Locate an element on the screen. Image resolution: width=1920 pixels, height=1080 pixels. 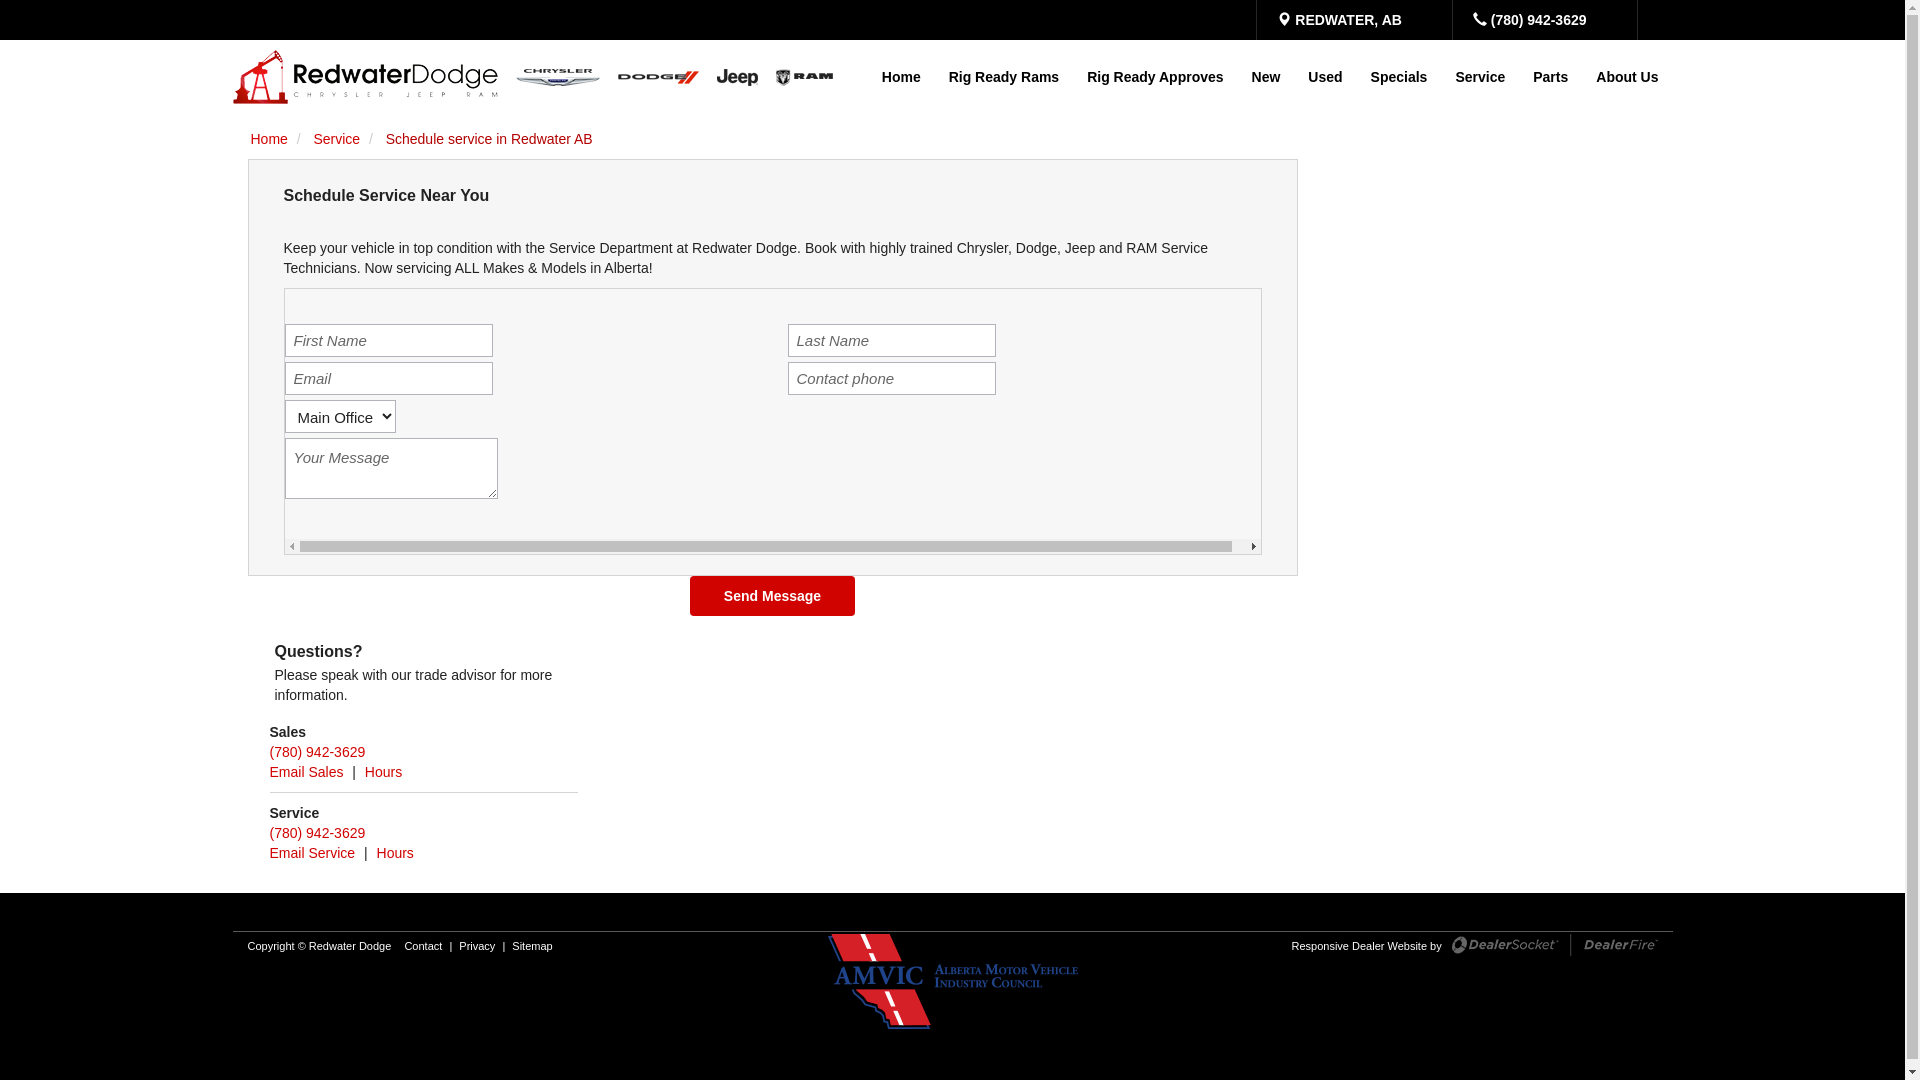
About Us is located at coordinates (1627, 77).